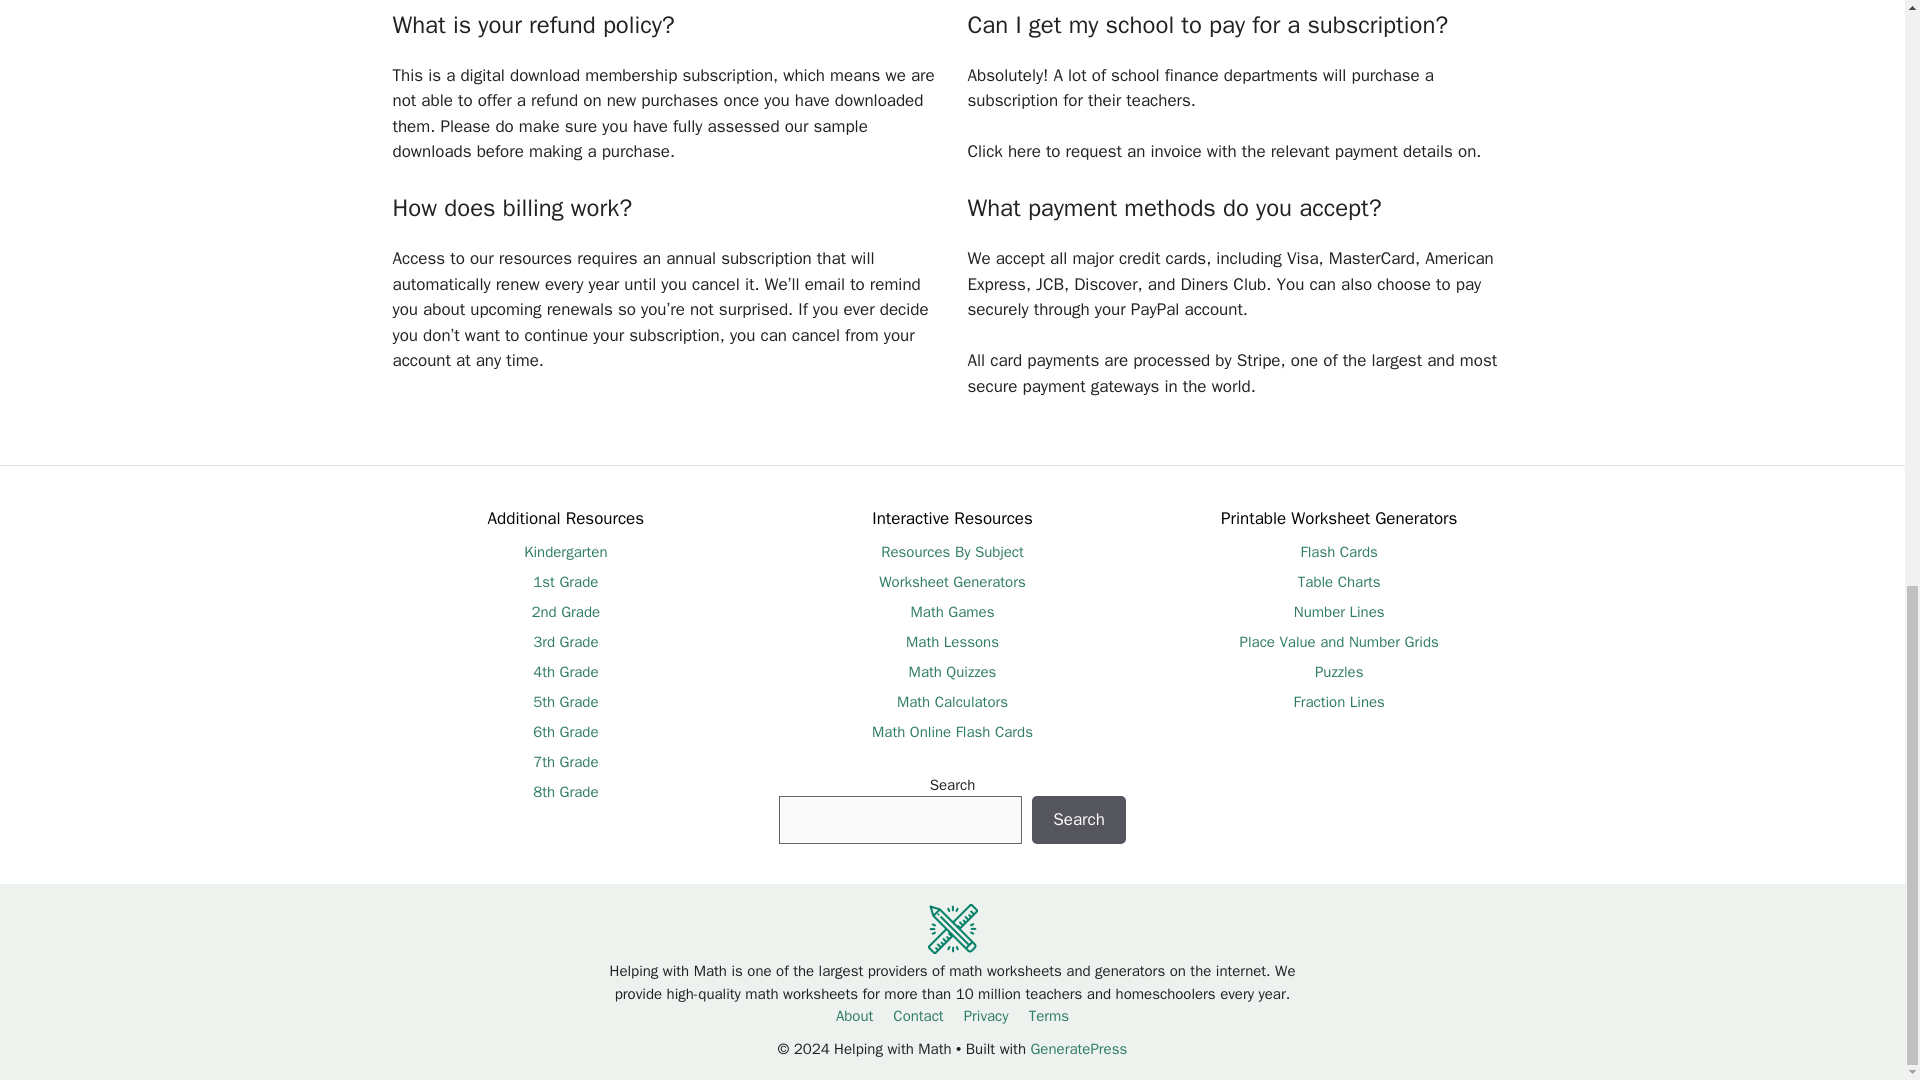 Image resolution: width=1920 pixels, height=1080 pixels. I want to click on 3rd Grade, so click(565, 642).